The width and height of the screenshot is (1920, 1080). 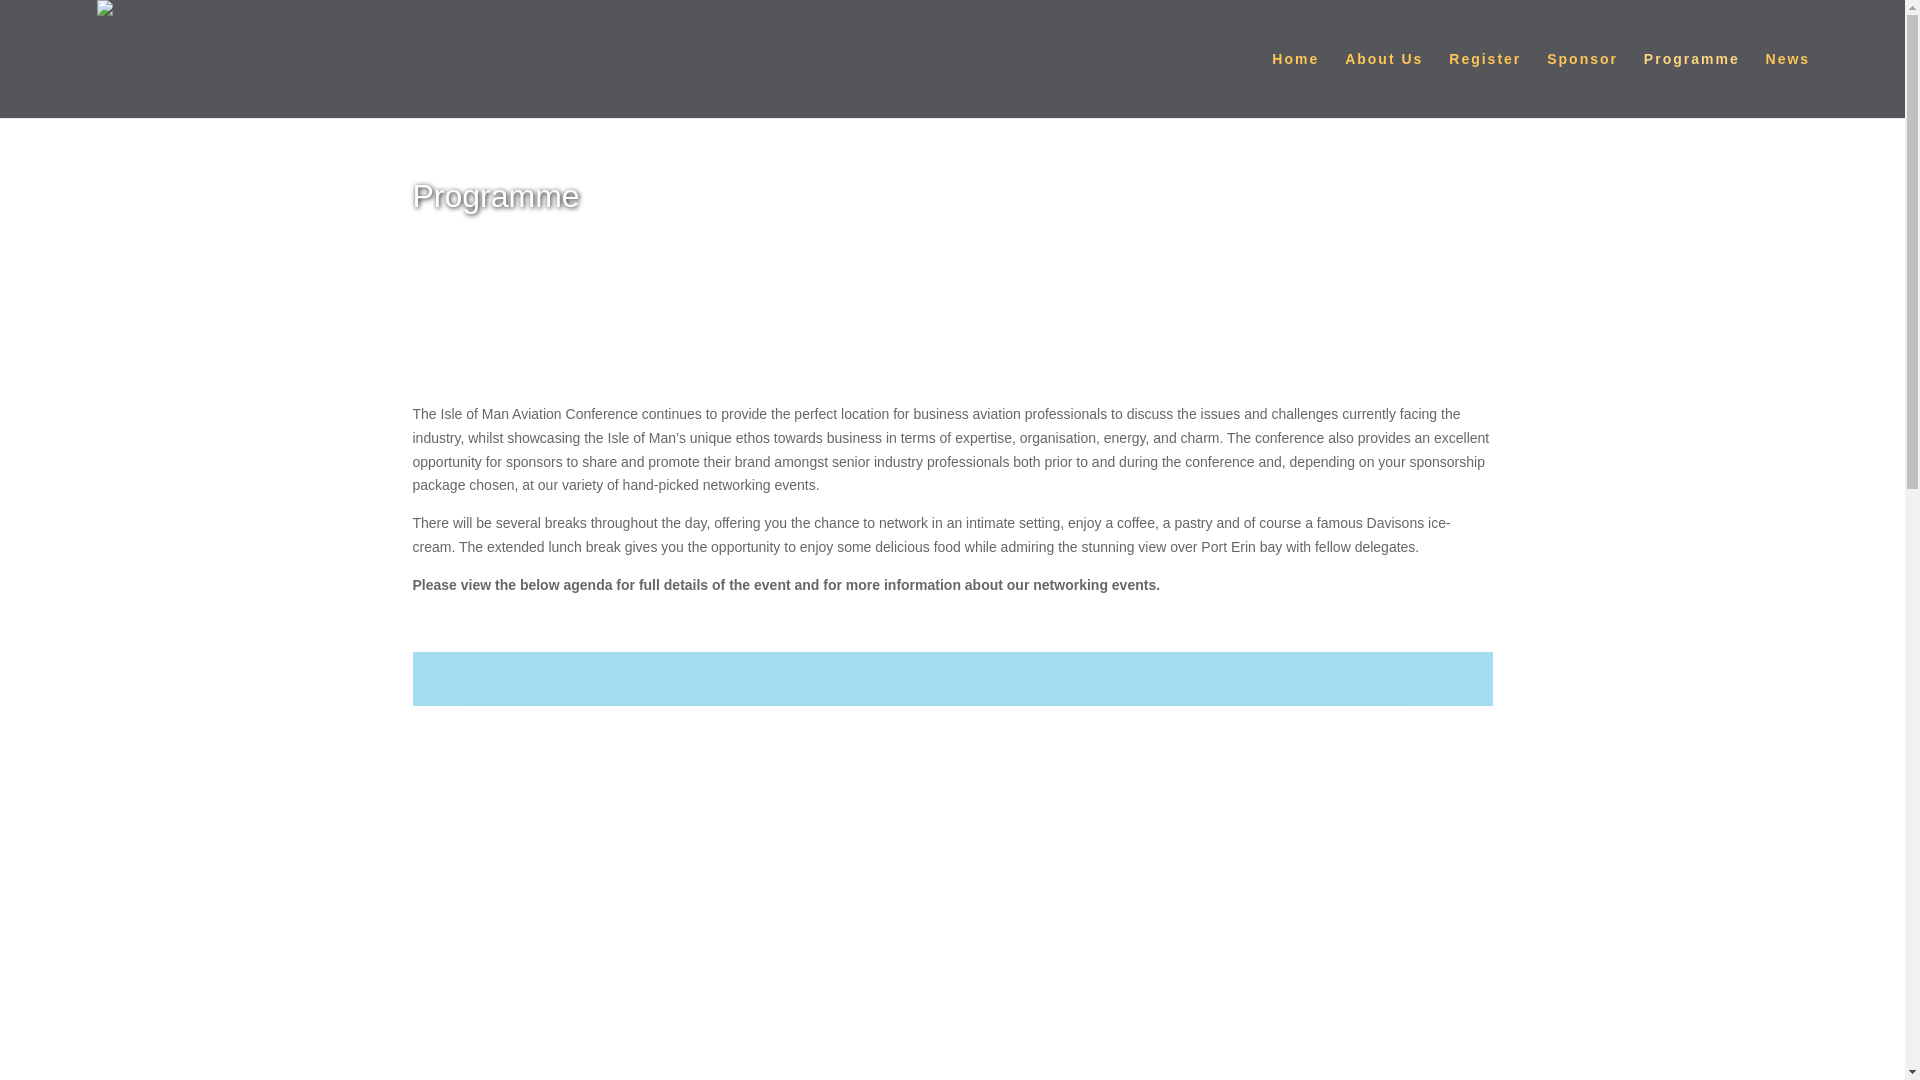 What do you see at coordinates (1691, 84) in the screenshot?
I see `Programme` at bounding box center [1691, 84].